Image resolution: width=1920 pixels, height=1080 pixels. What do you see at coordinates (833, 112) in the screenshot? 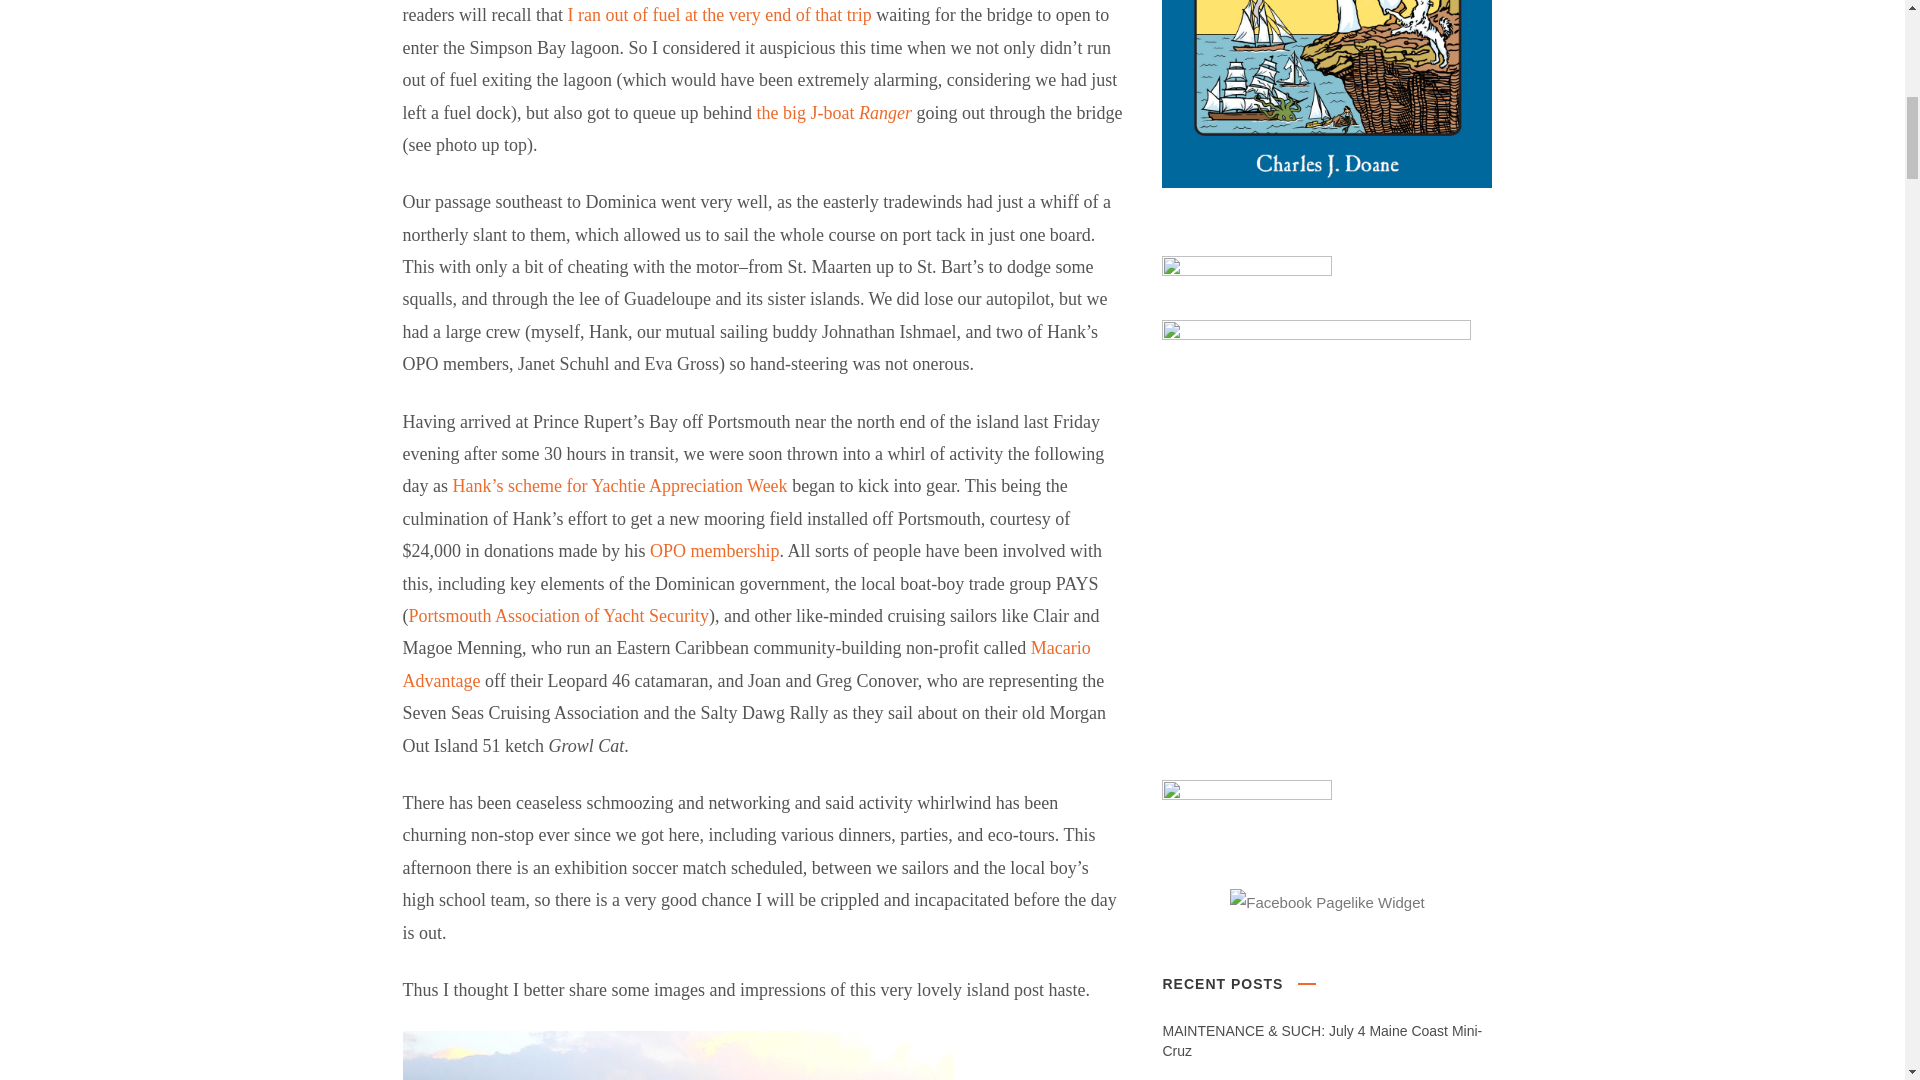
I see `Ranger link` at bounding box center [833, 112].